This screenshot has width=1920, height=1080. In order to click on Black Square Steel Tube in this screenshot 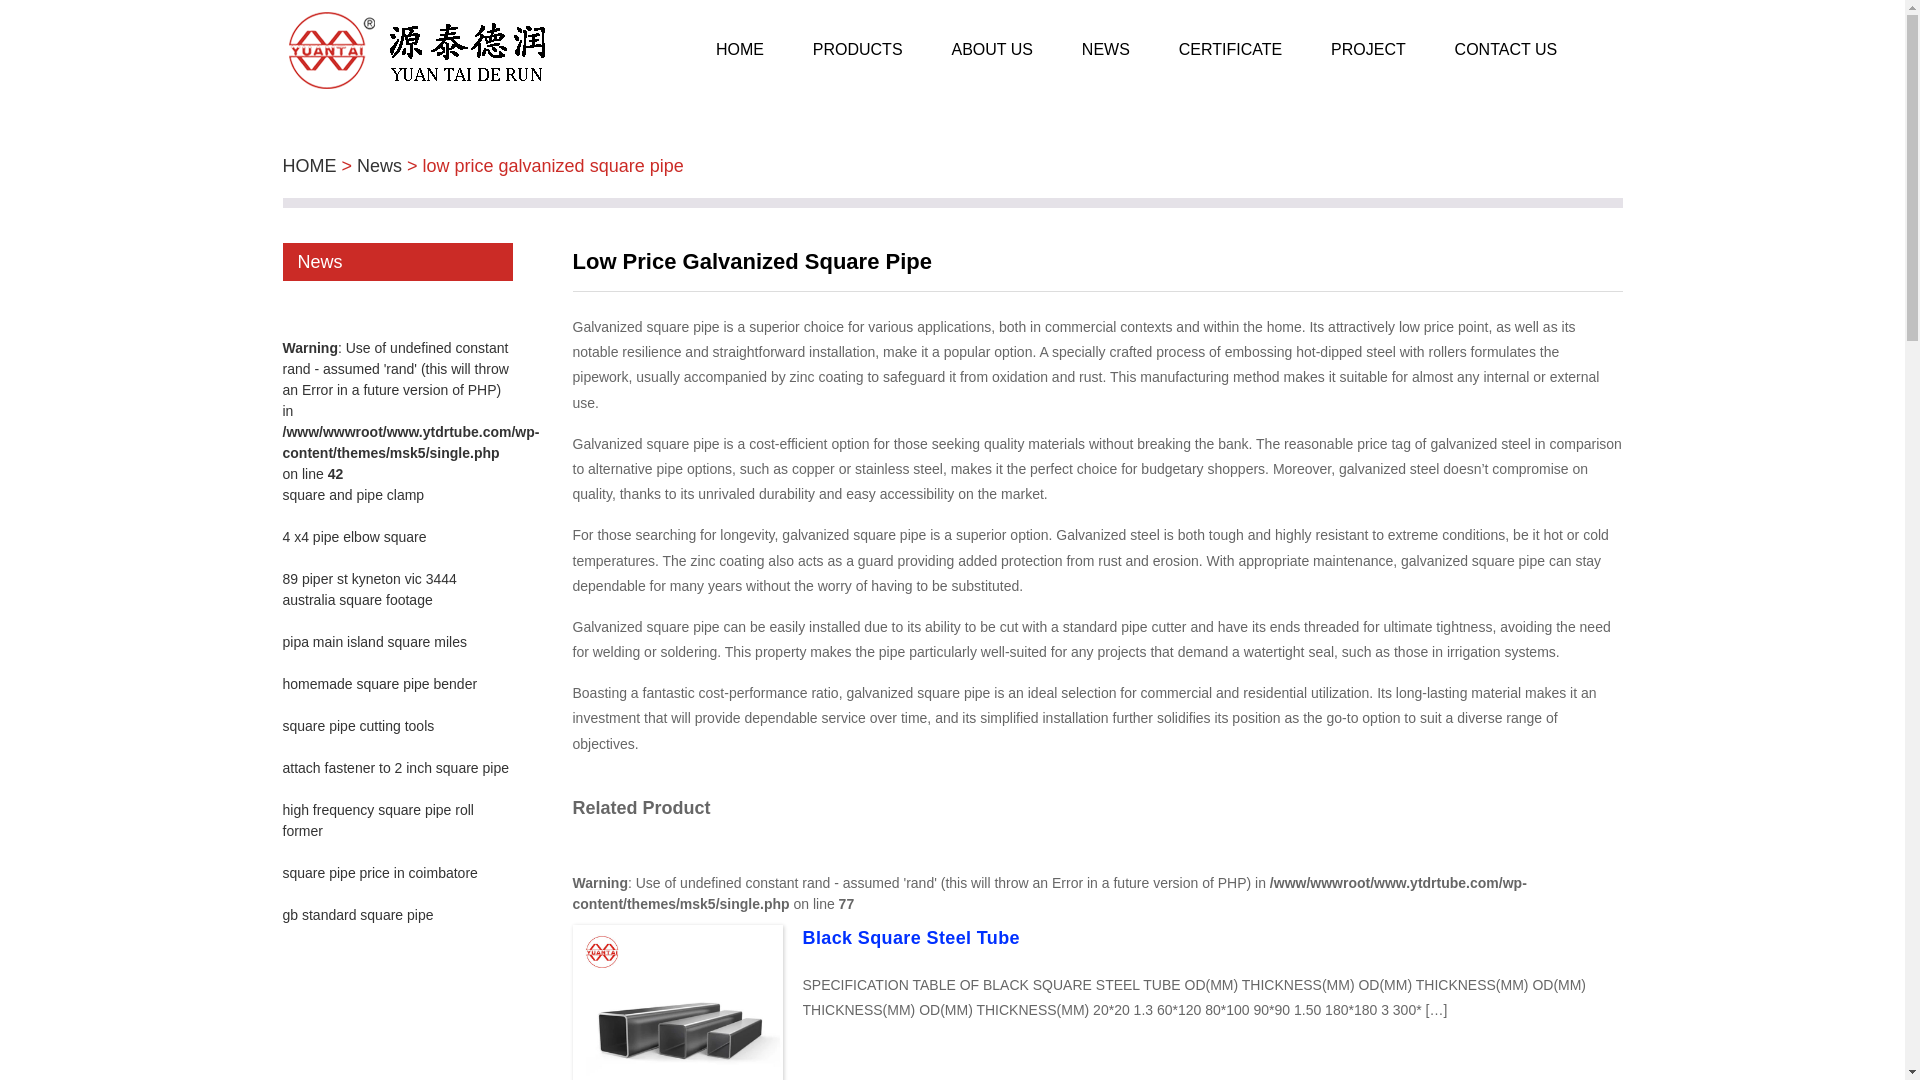, I will do `click(910, 938)`.